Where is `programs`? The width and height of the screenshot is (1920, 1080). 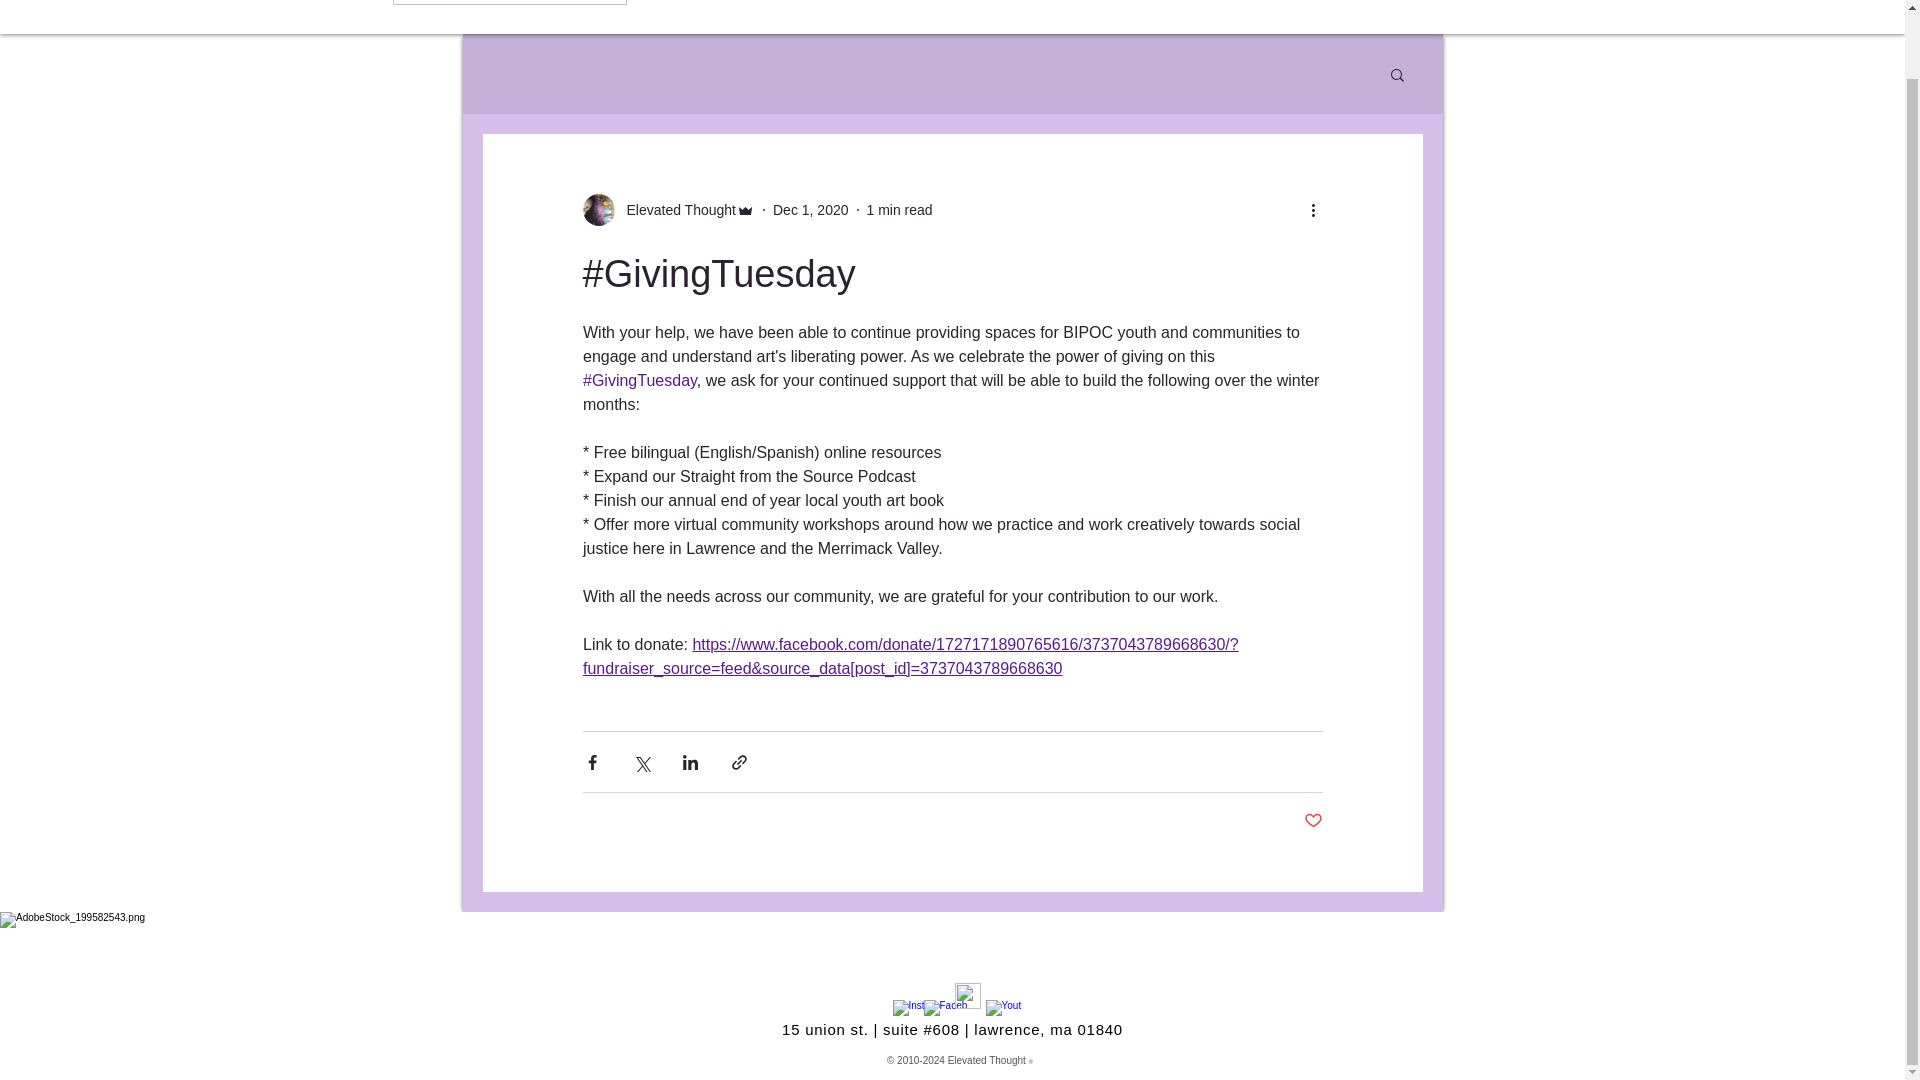 programs is located at coordinates (950, 8).